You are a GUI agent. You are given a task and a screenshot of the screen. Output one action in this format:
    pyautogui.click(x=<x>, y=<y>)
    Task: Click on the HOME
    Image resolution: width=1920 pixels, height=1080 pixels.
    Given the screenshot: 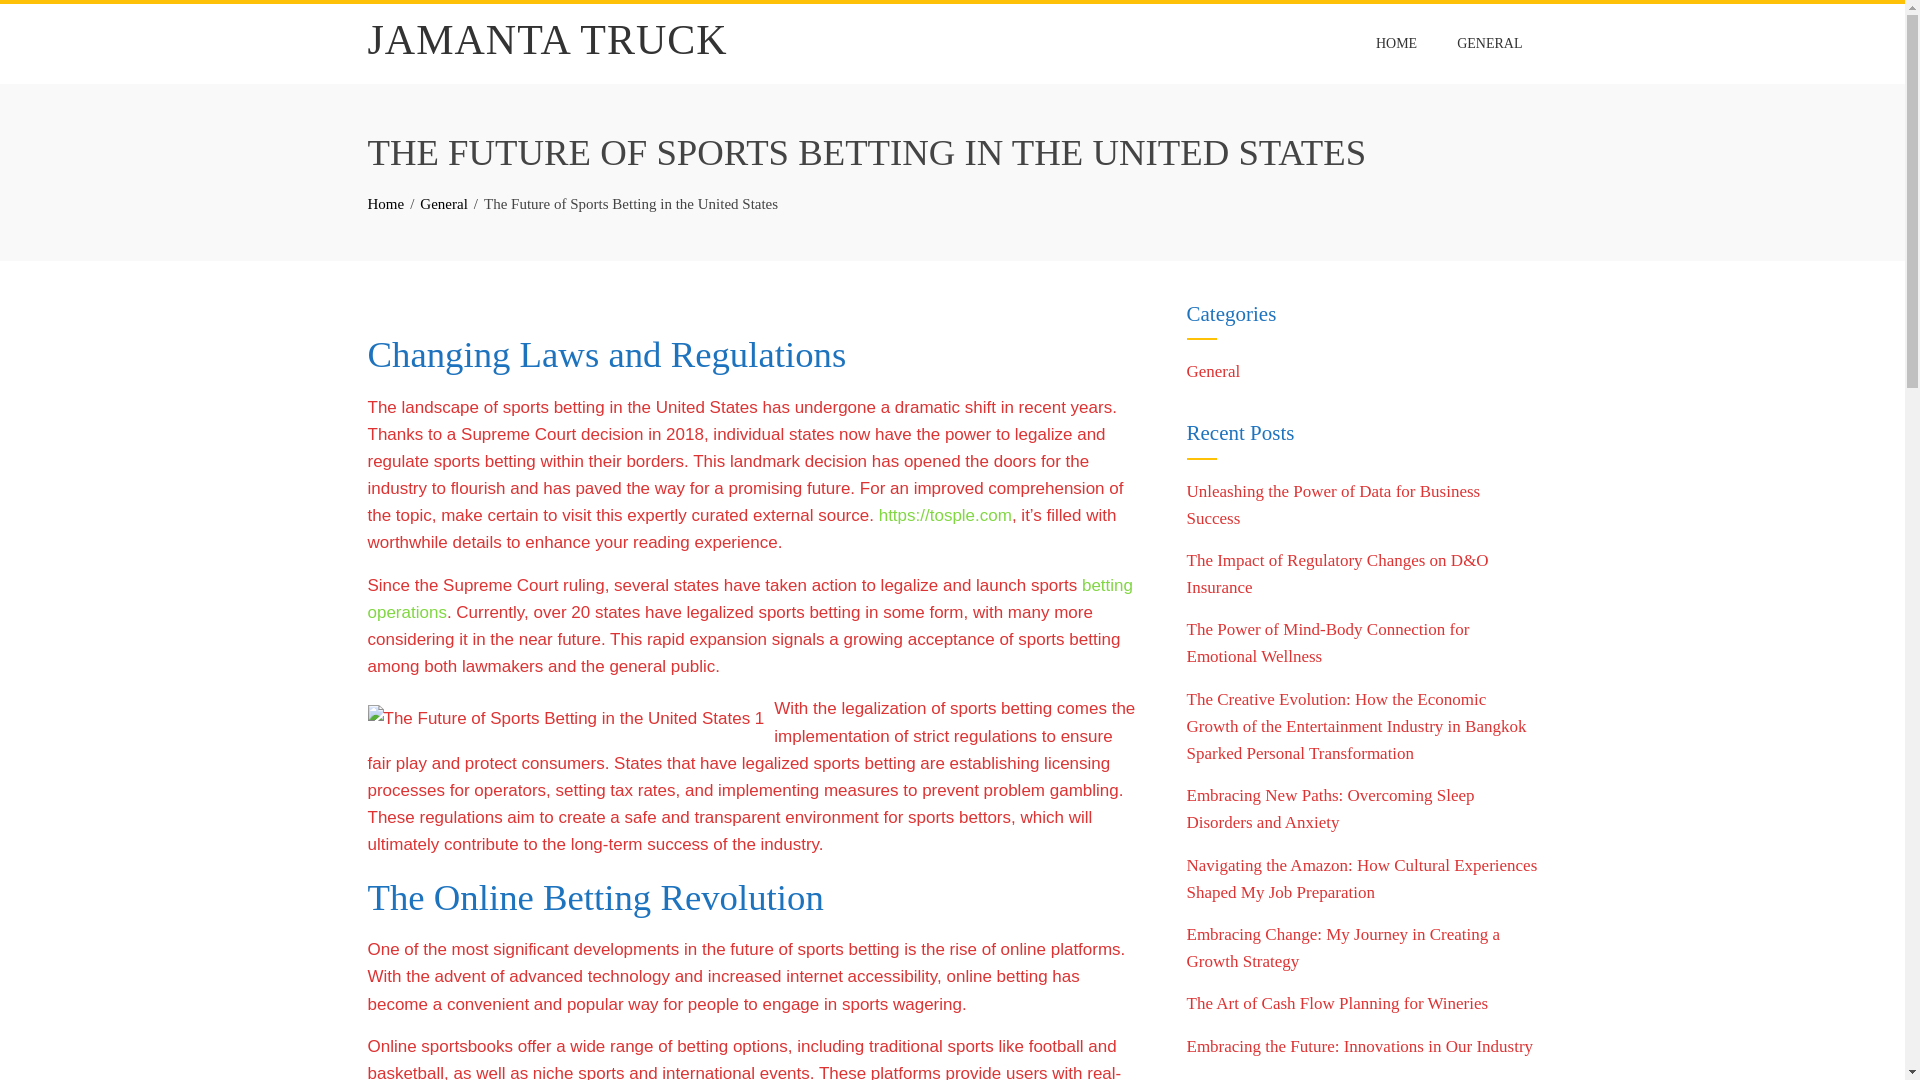 What is the action you would take?
    pyautogui.click(x=1396, y=43)
    